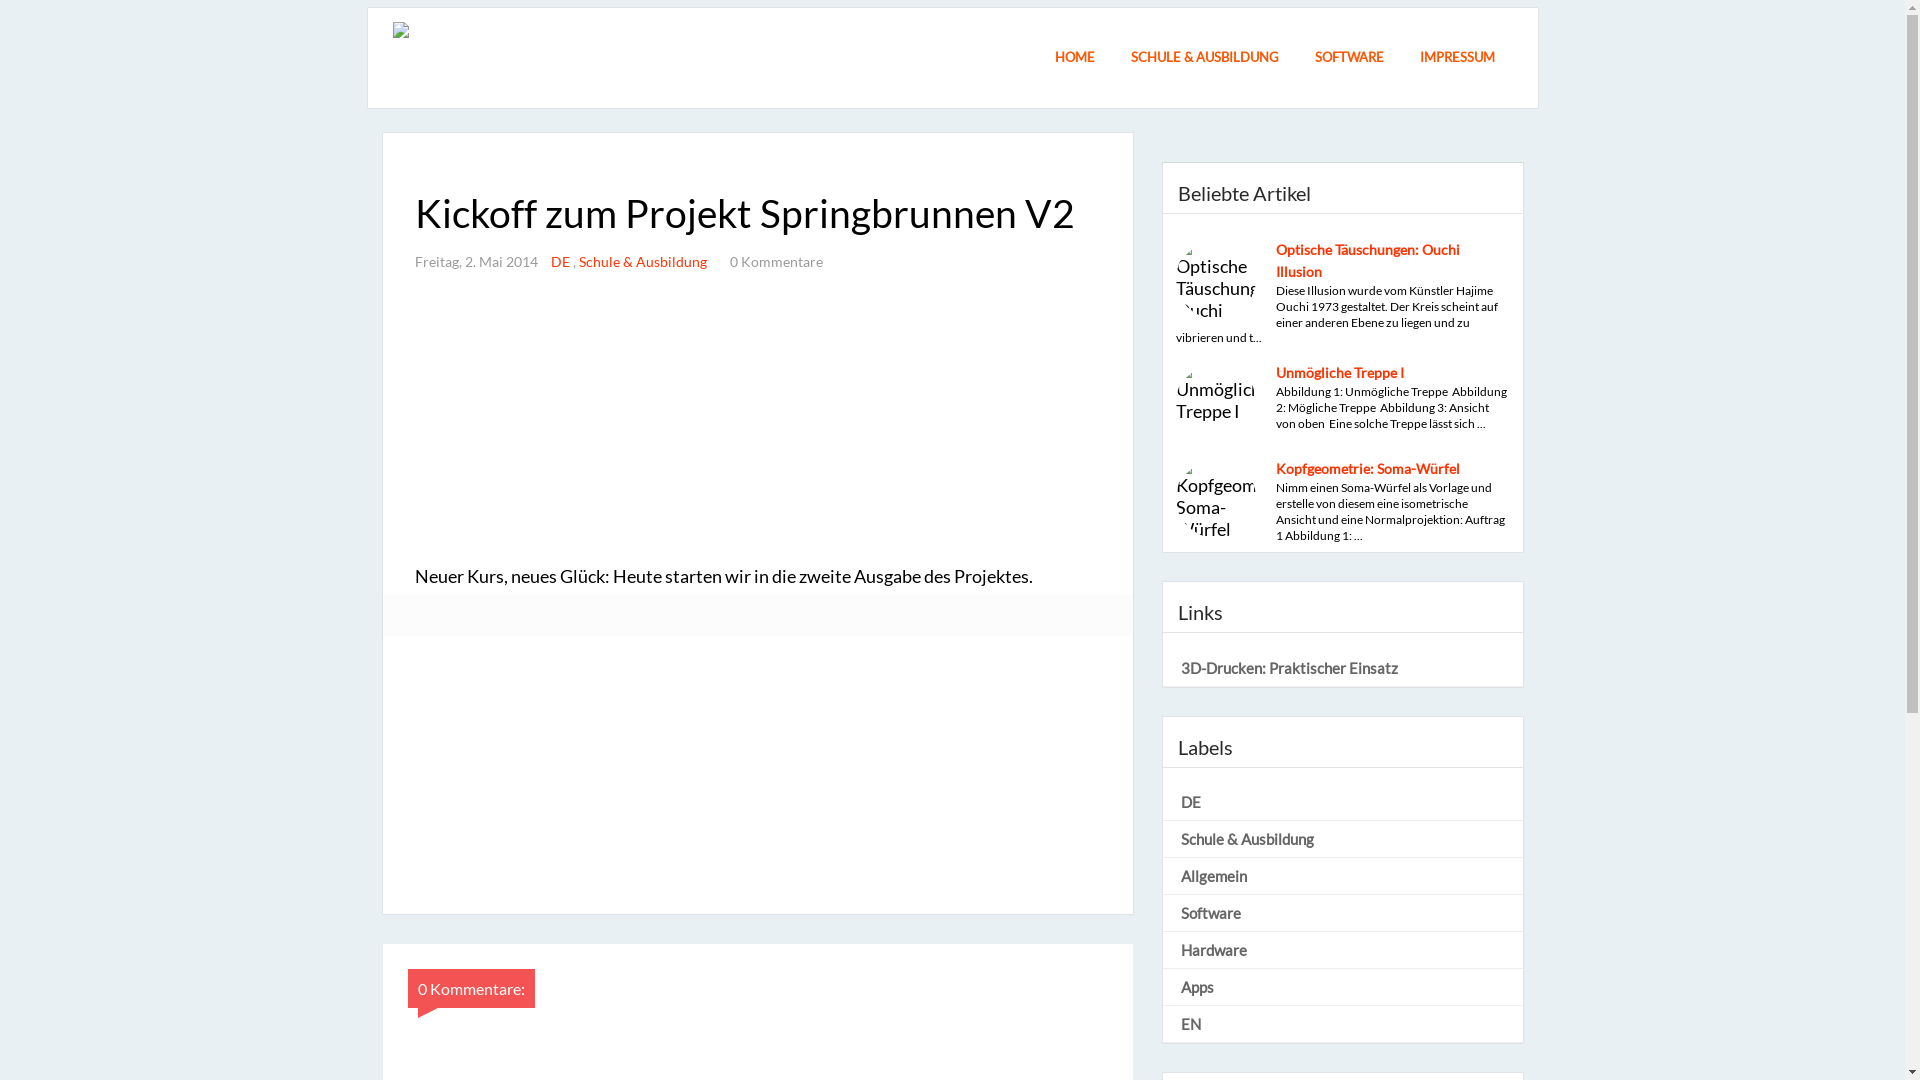  I want to click on SOFTWARE, so click(1348, 61).